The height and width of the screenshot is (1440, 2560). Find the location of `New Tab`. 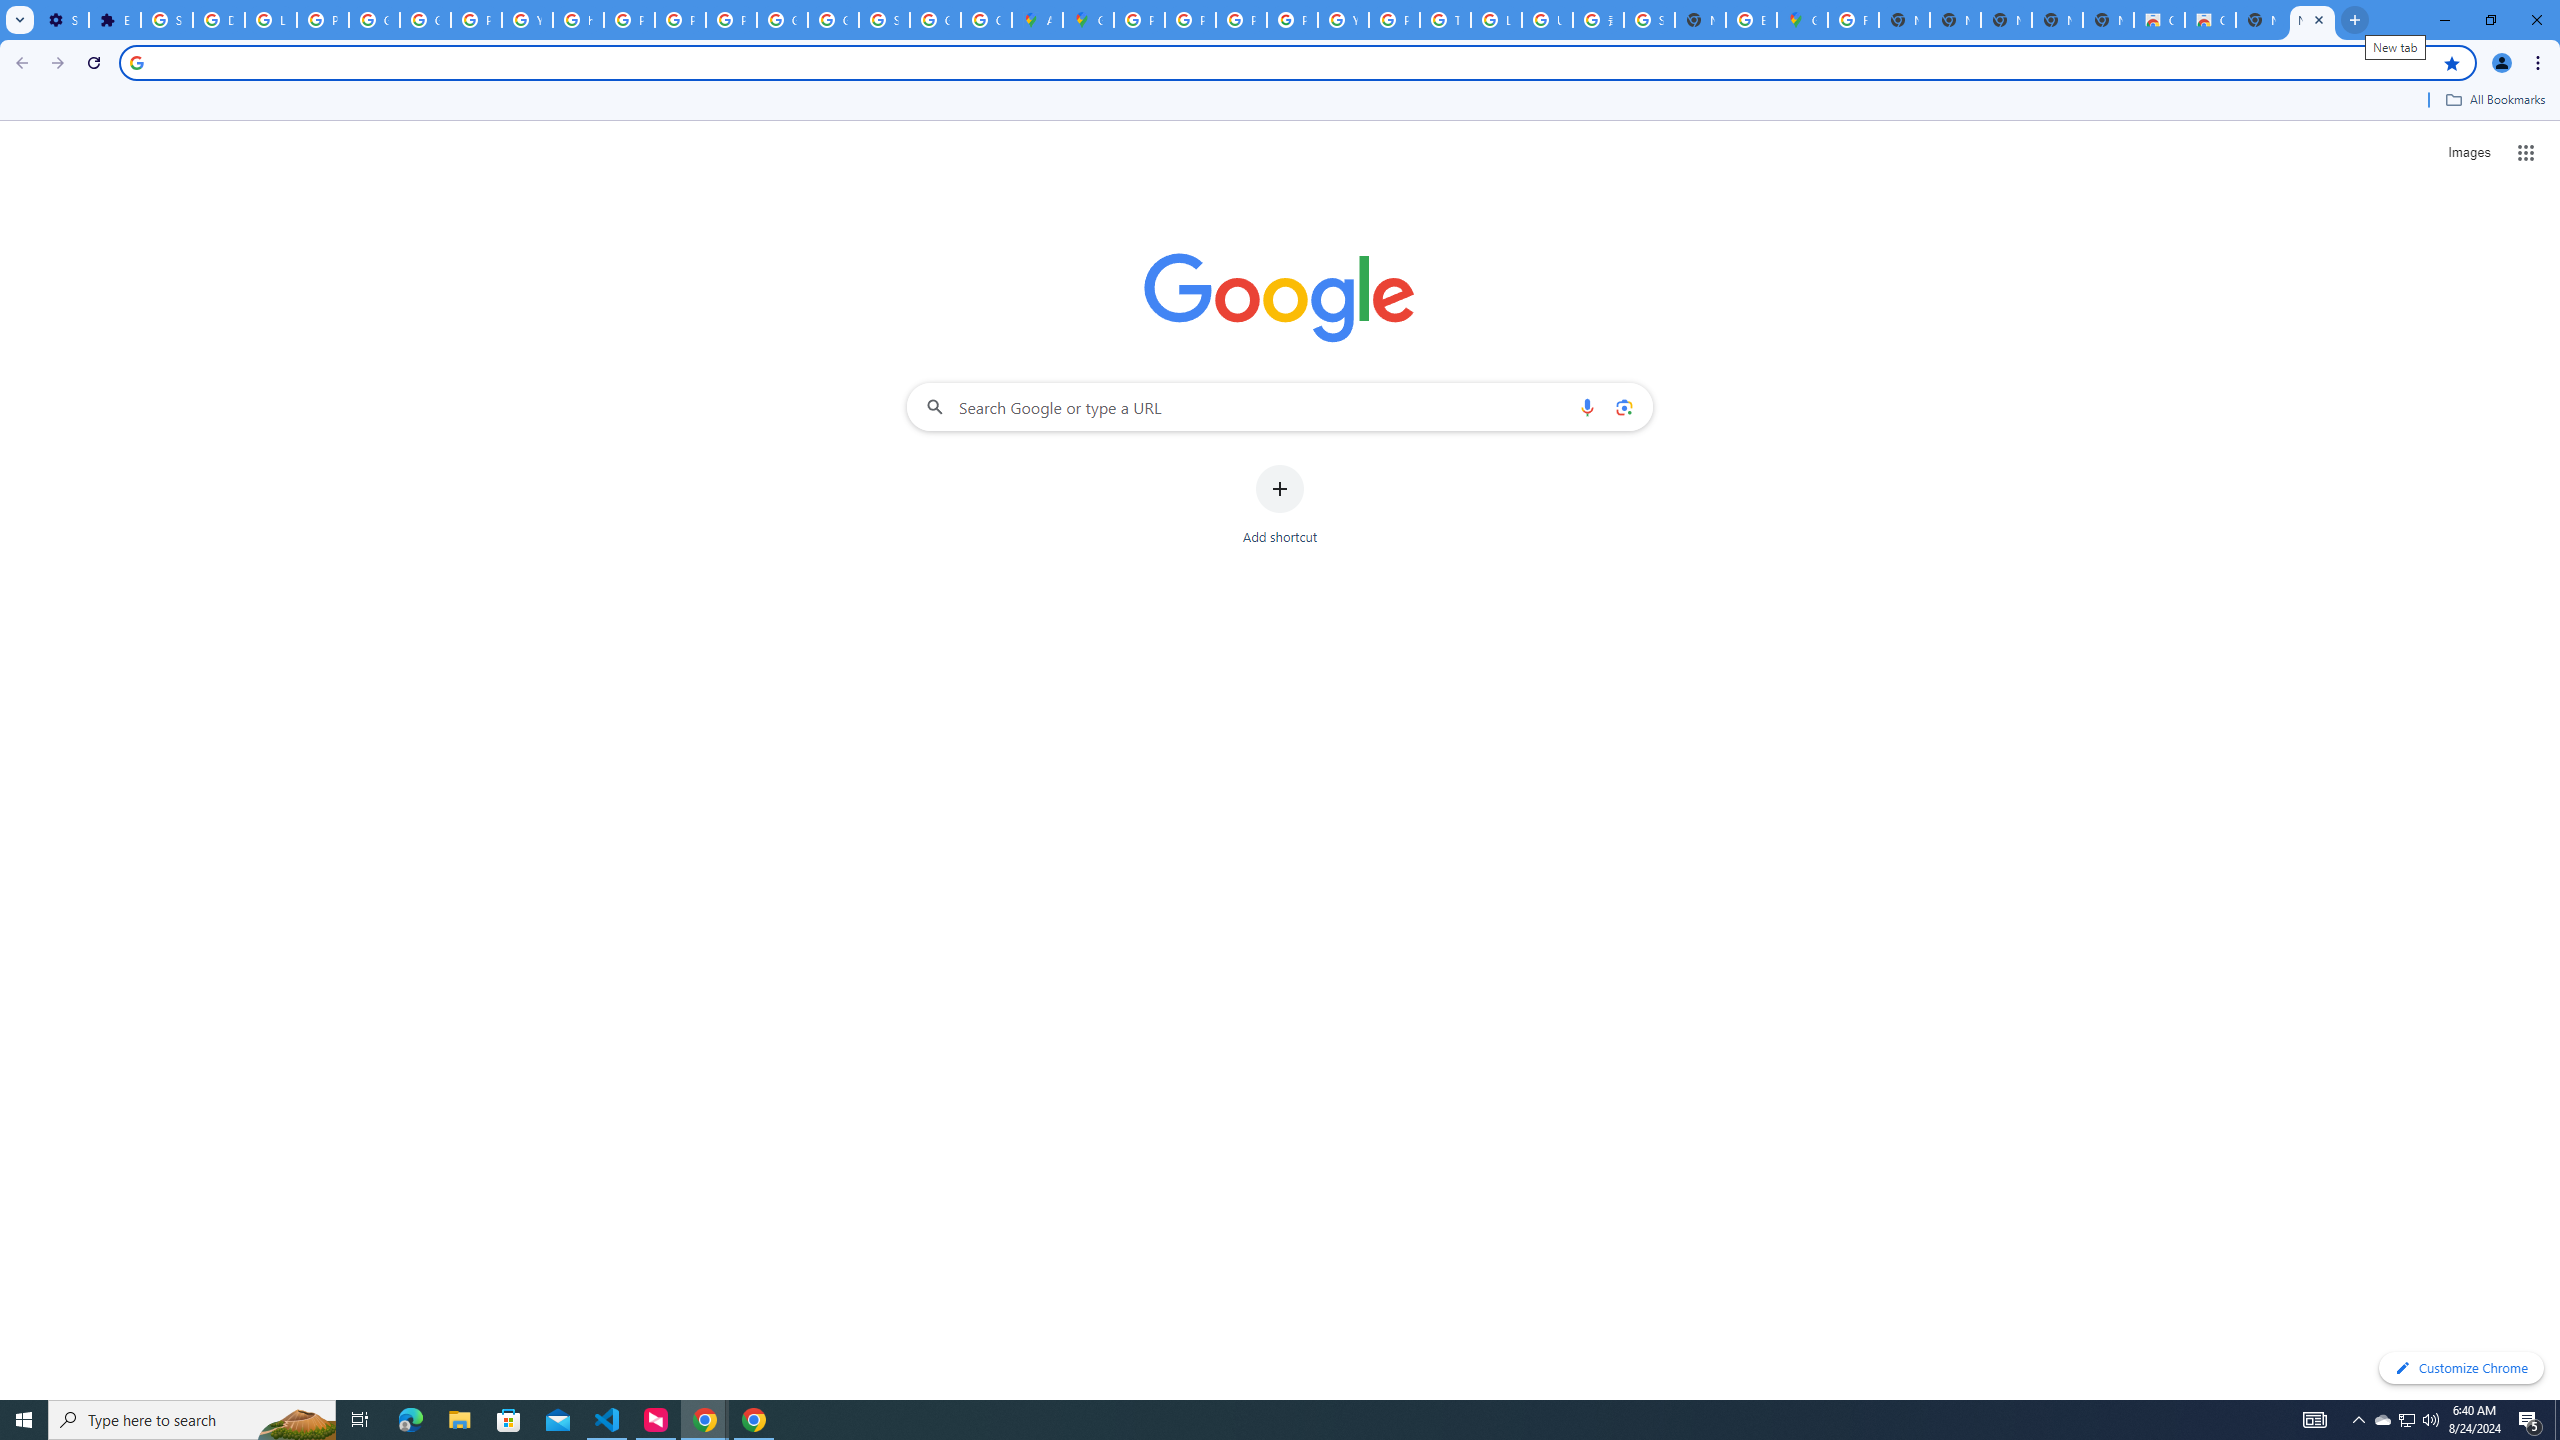

New Tab is located at coordinates (1700, 20).